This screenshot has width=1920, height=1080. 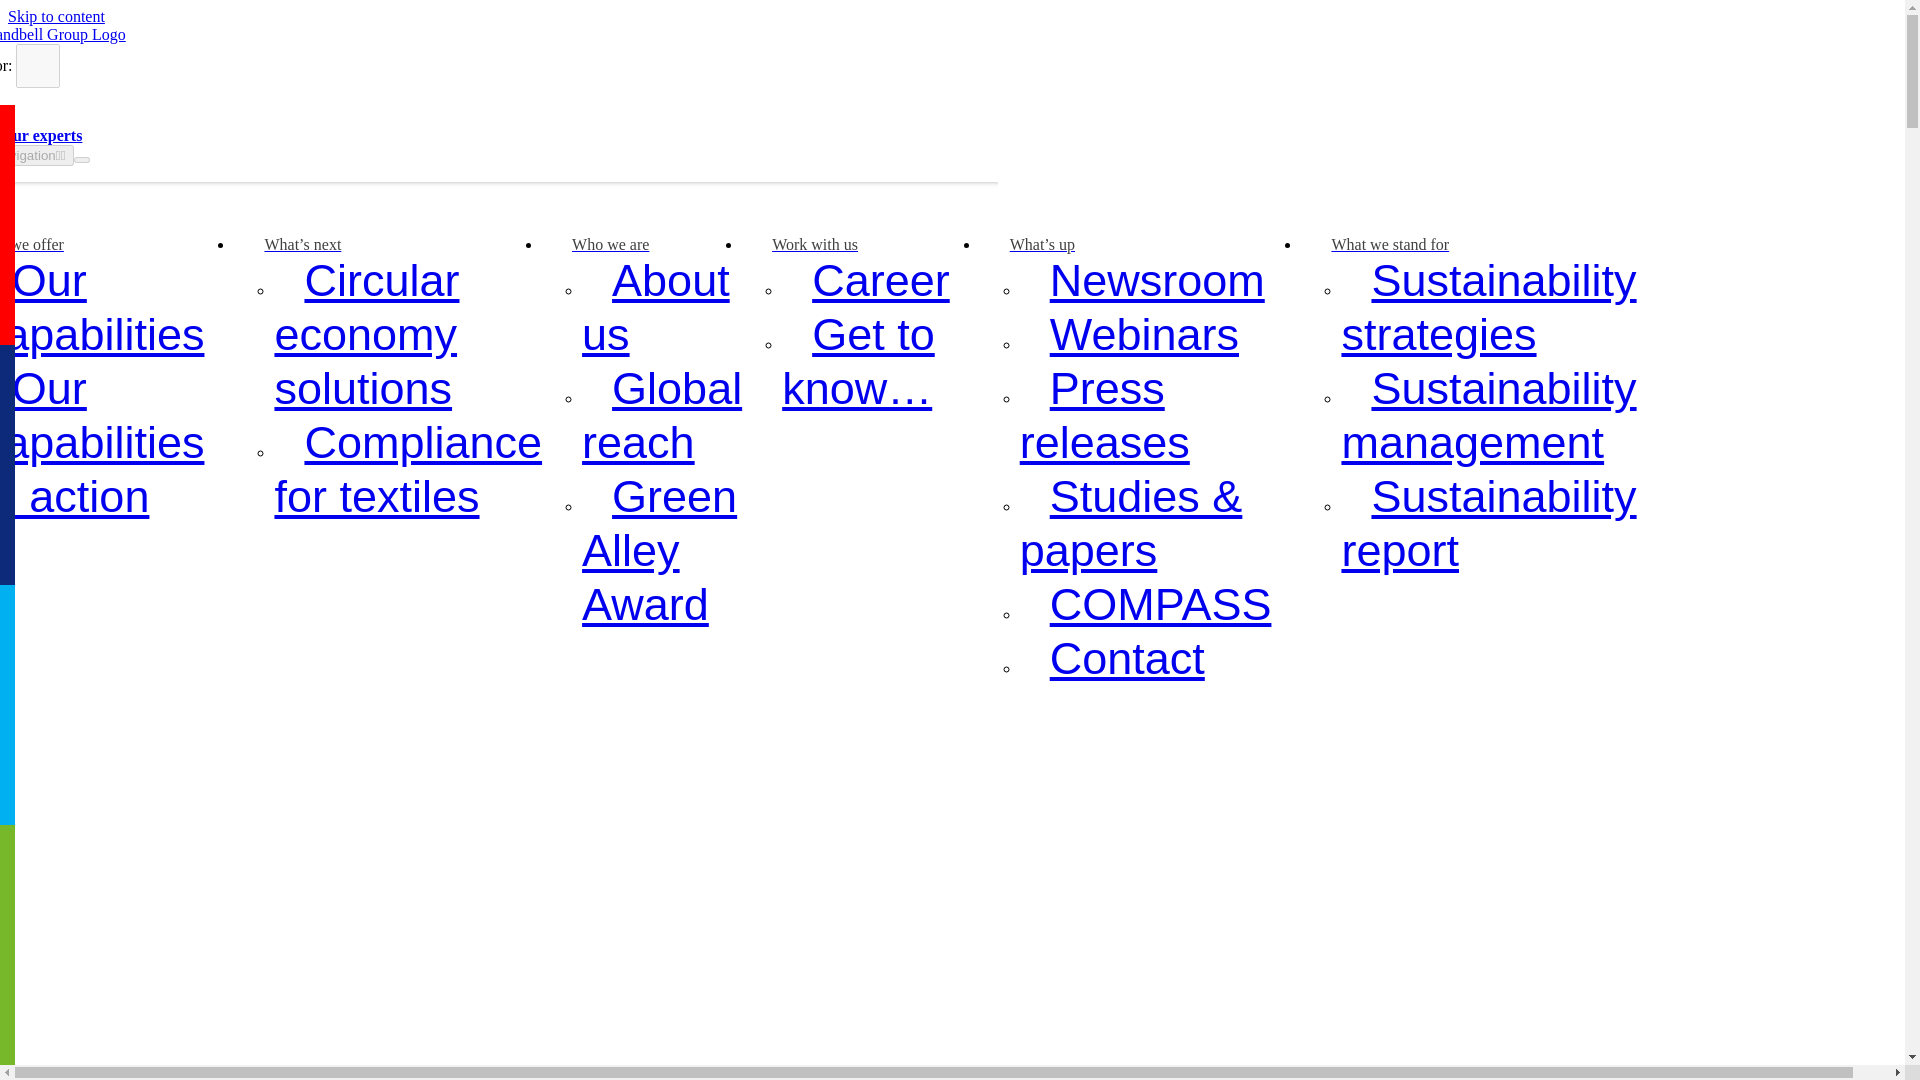 What do you see at coordinates (41, 135) in the screenshot?
I see `Speak to our experts` at bounding box center [41, 135].